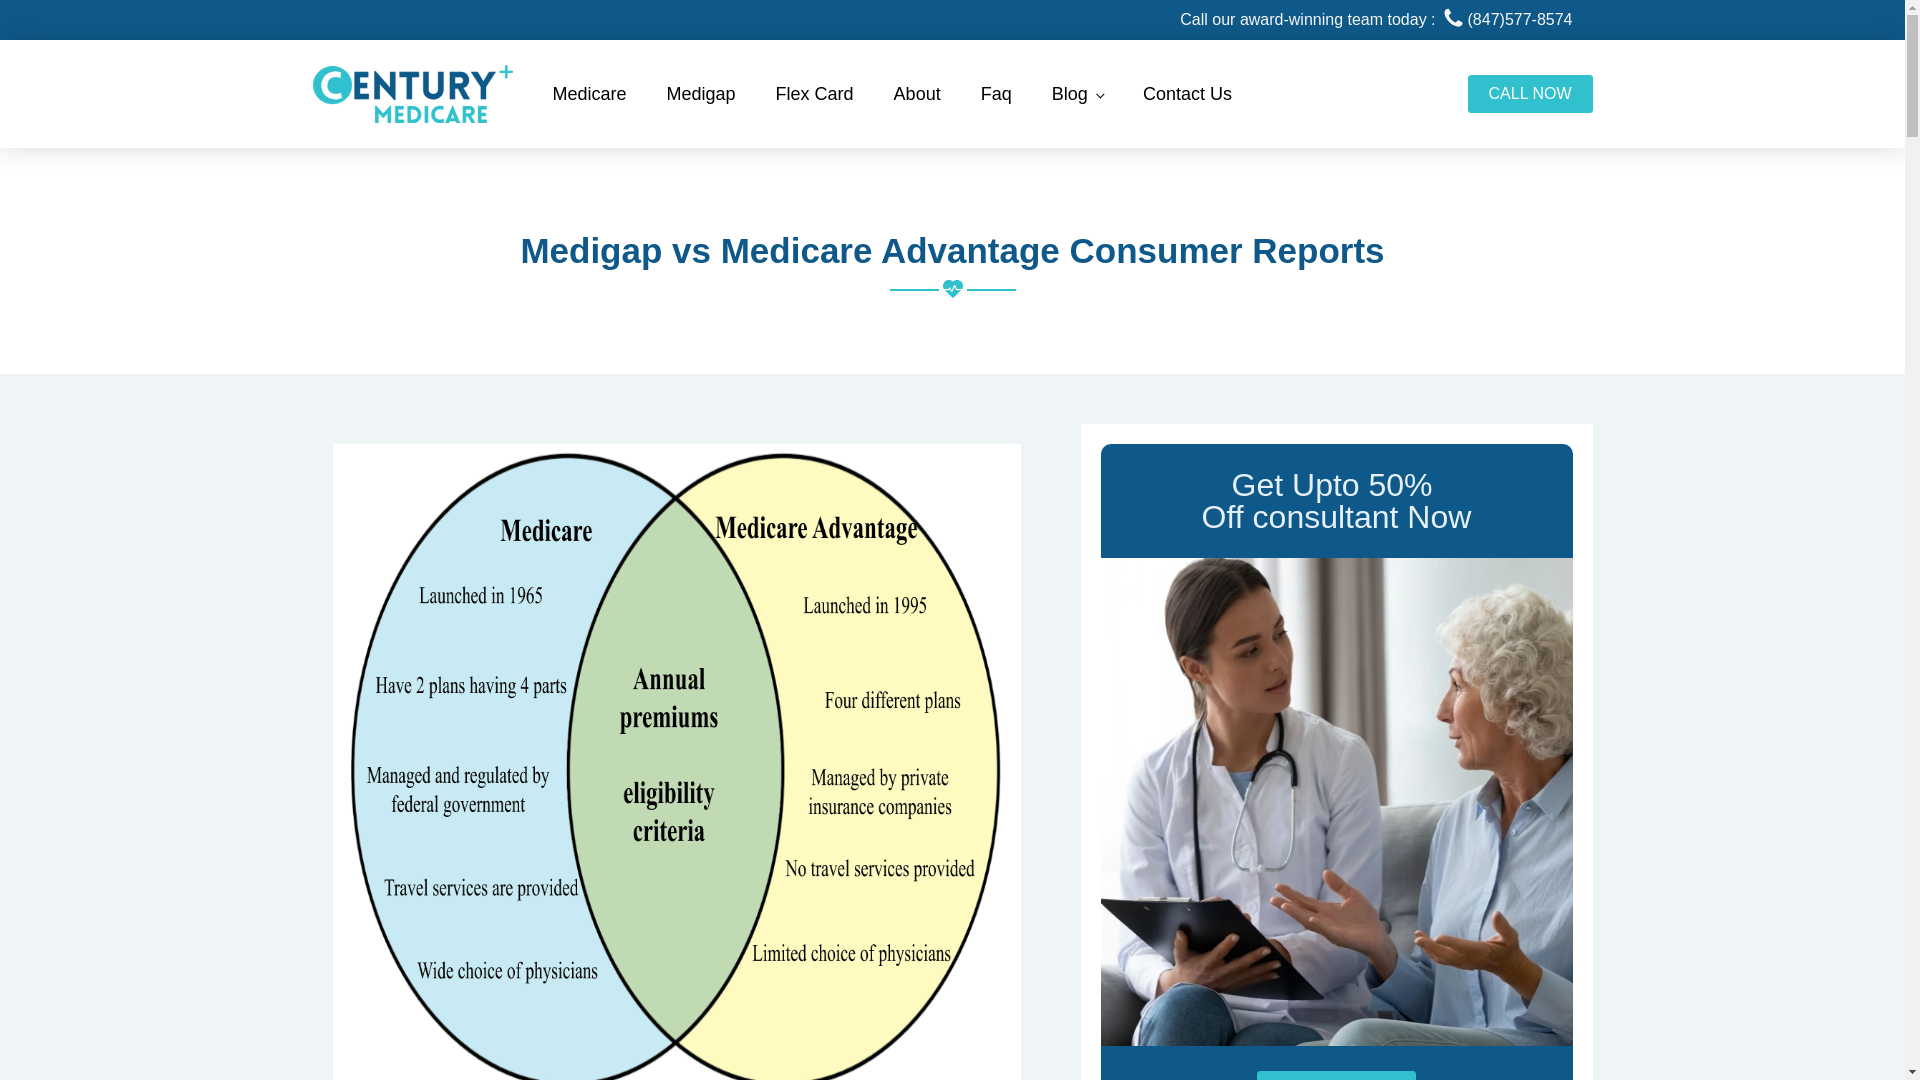 The width and height of the screenshot is (1920, 1080). I want to click on Check Avaliability, so click(1336, 1076).